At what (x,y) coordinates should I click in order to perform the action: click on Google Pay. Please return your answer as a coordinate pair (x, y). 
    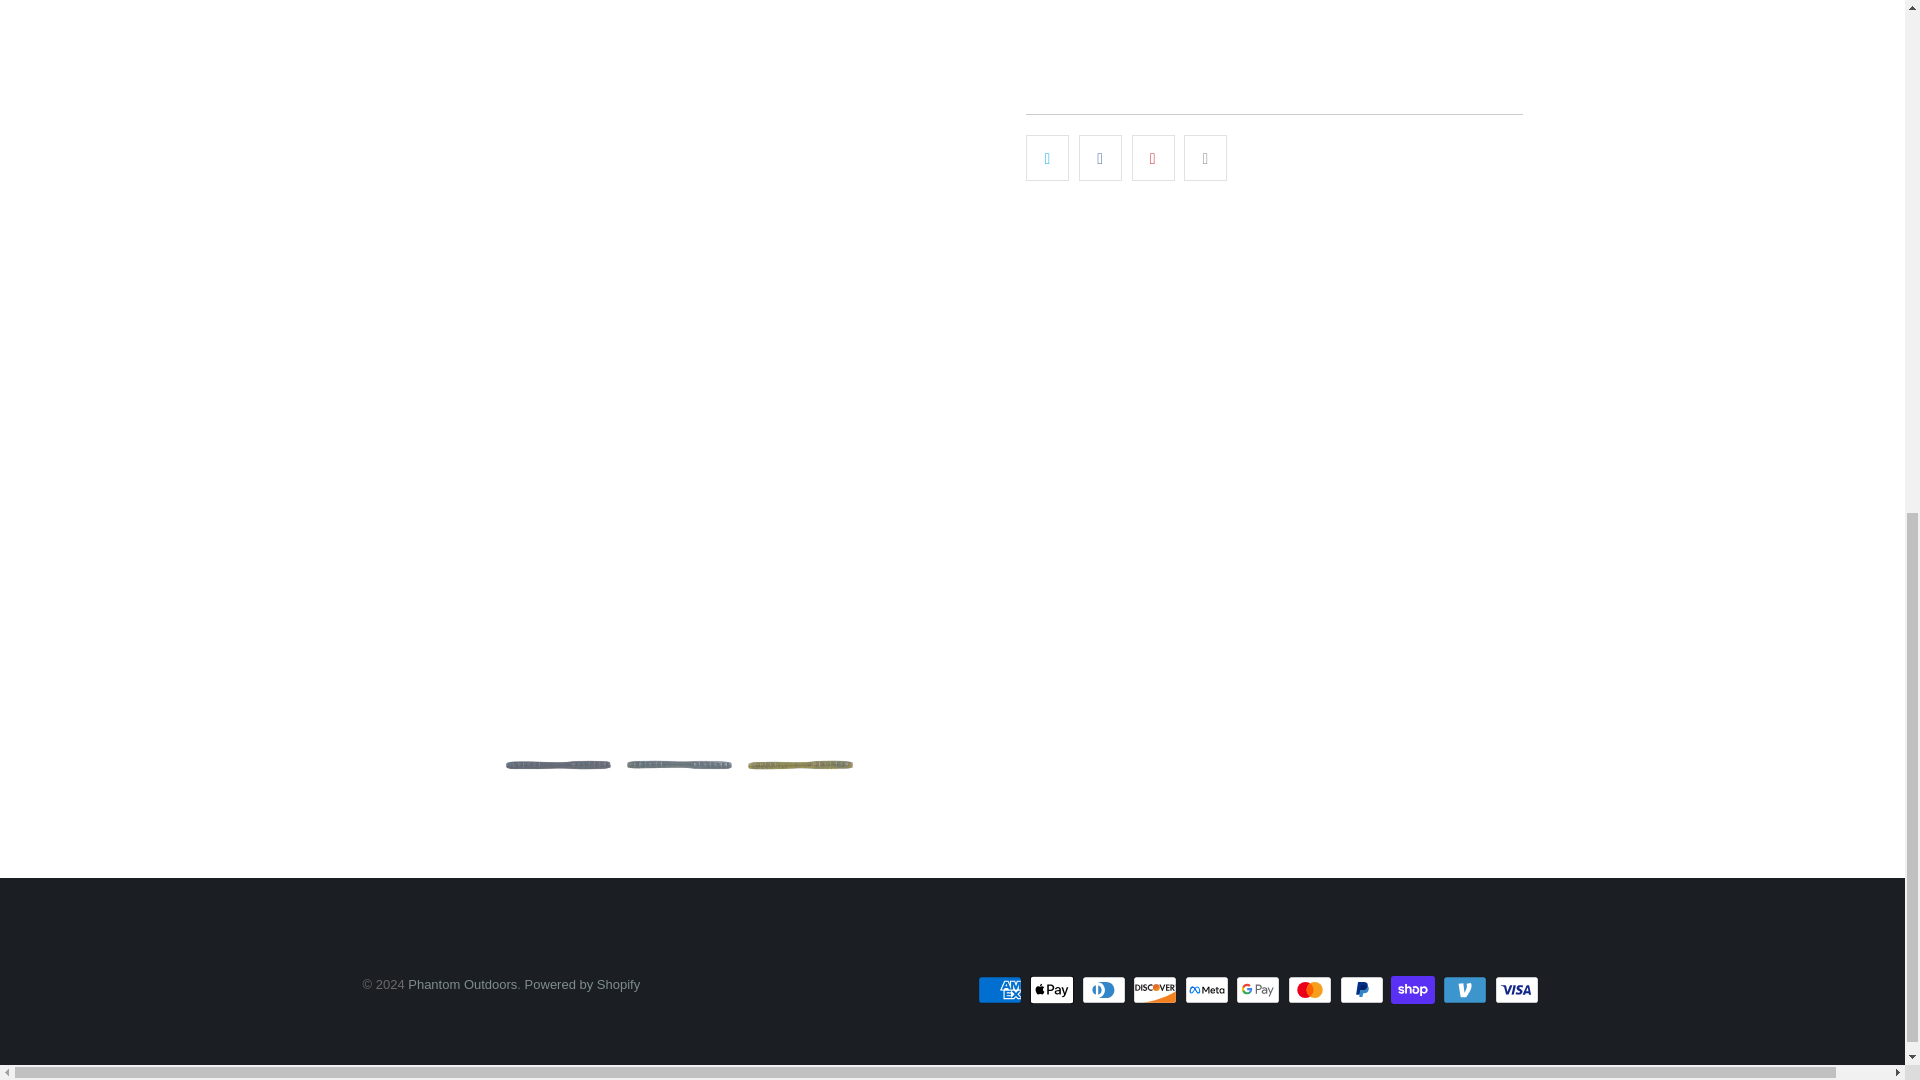
    Looking at the image, I should click on (1260, 990).